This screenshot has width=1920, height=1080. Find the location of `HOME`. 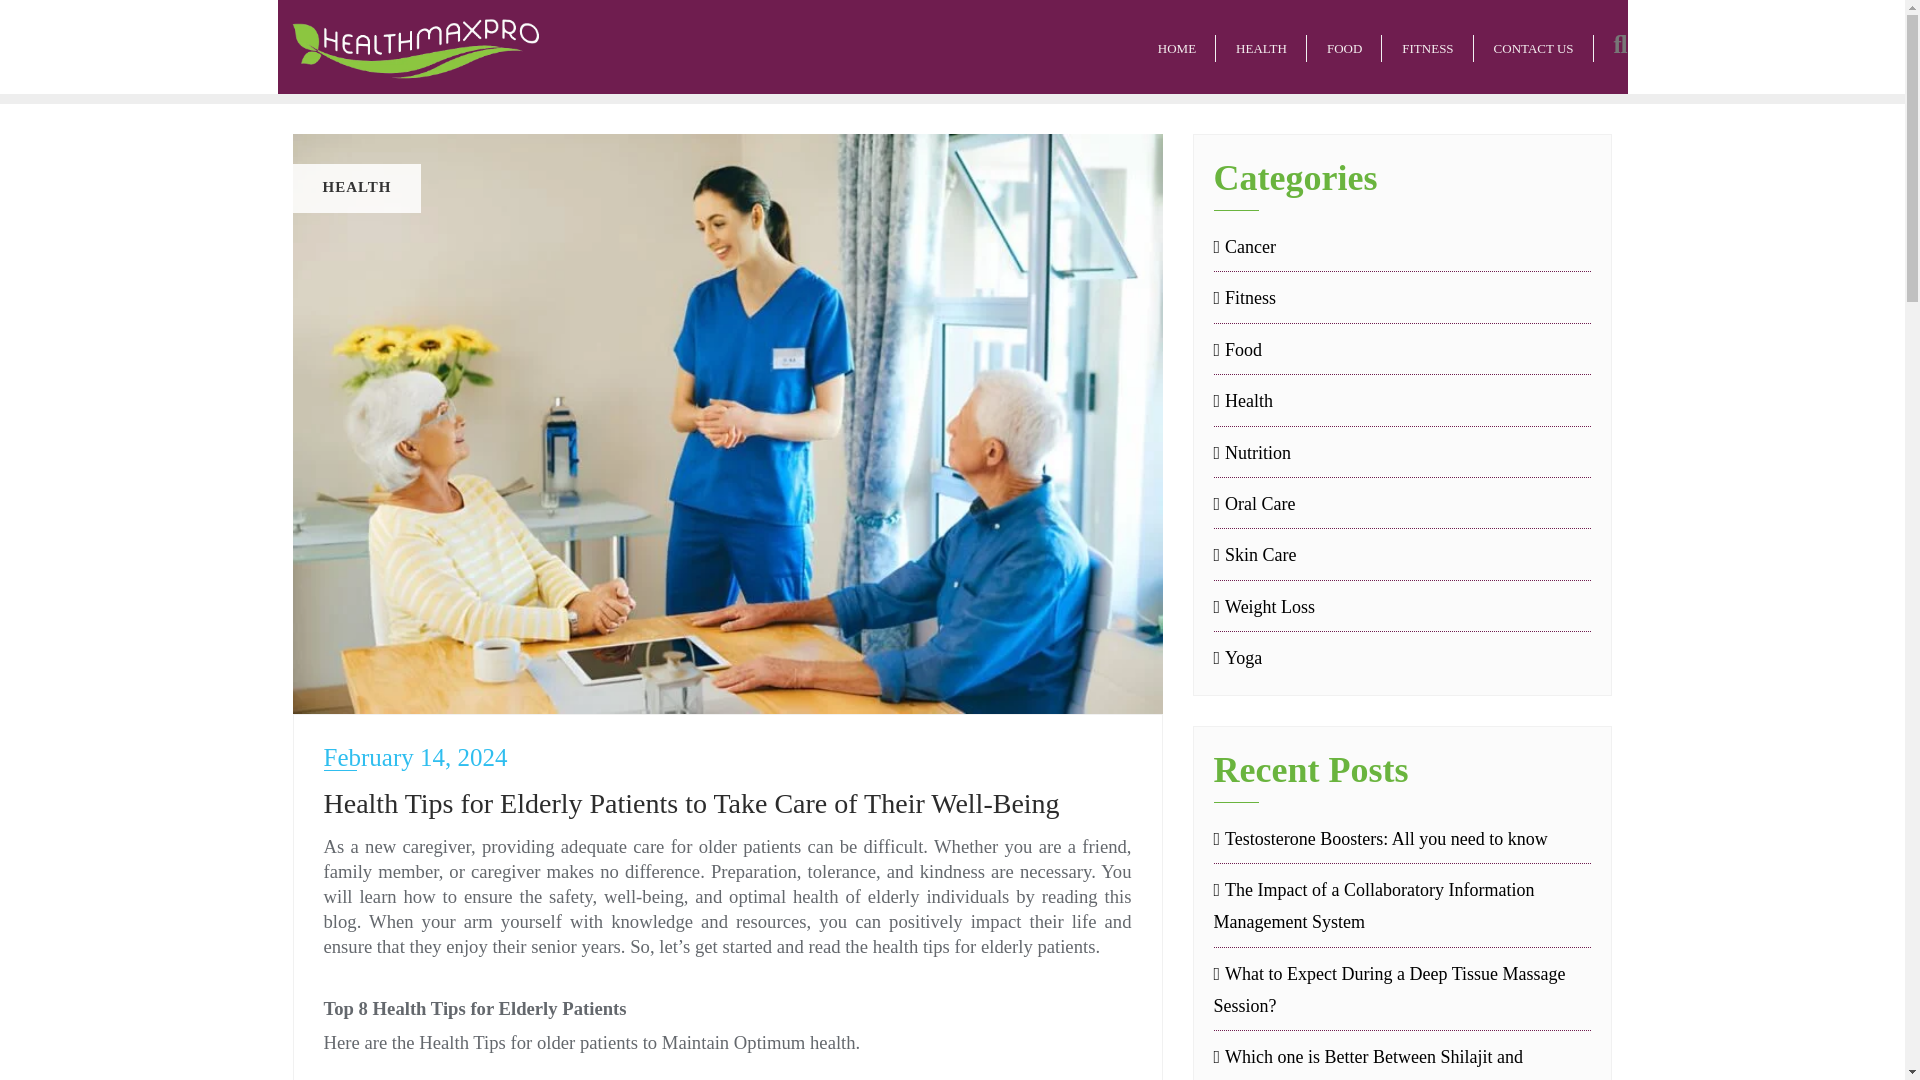

HOME is located at coordinates (1176, 46).